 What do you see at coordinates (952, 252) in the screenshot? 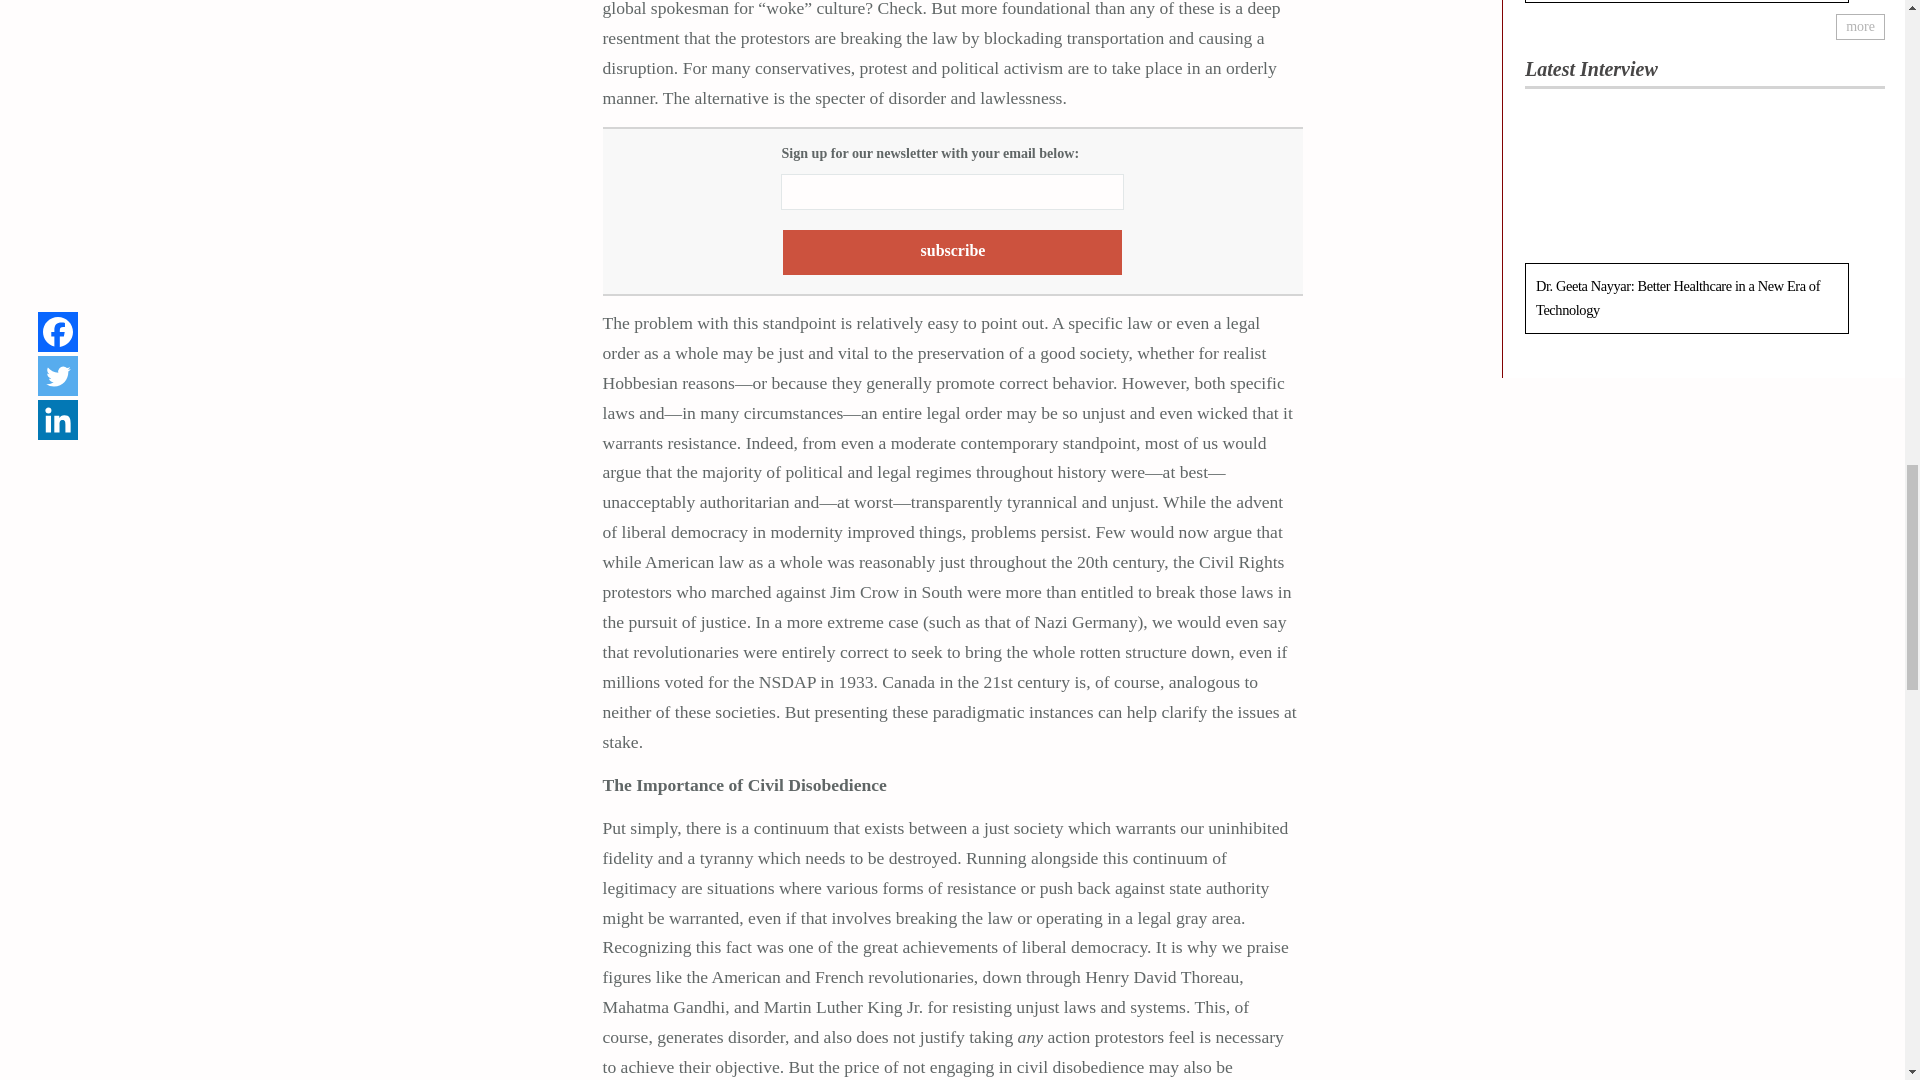
I see `Subscribe` at bounding box center [952, 252].